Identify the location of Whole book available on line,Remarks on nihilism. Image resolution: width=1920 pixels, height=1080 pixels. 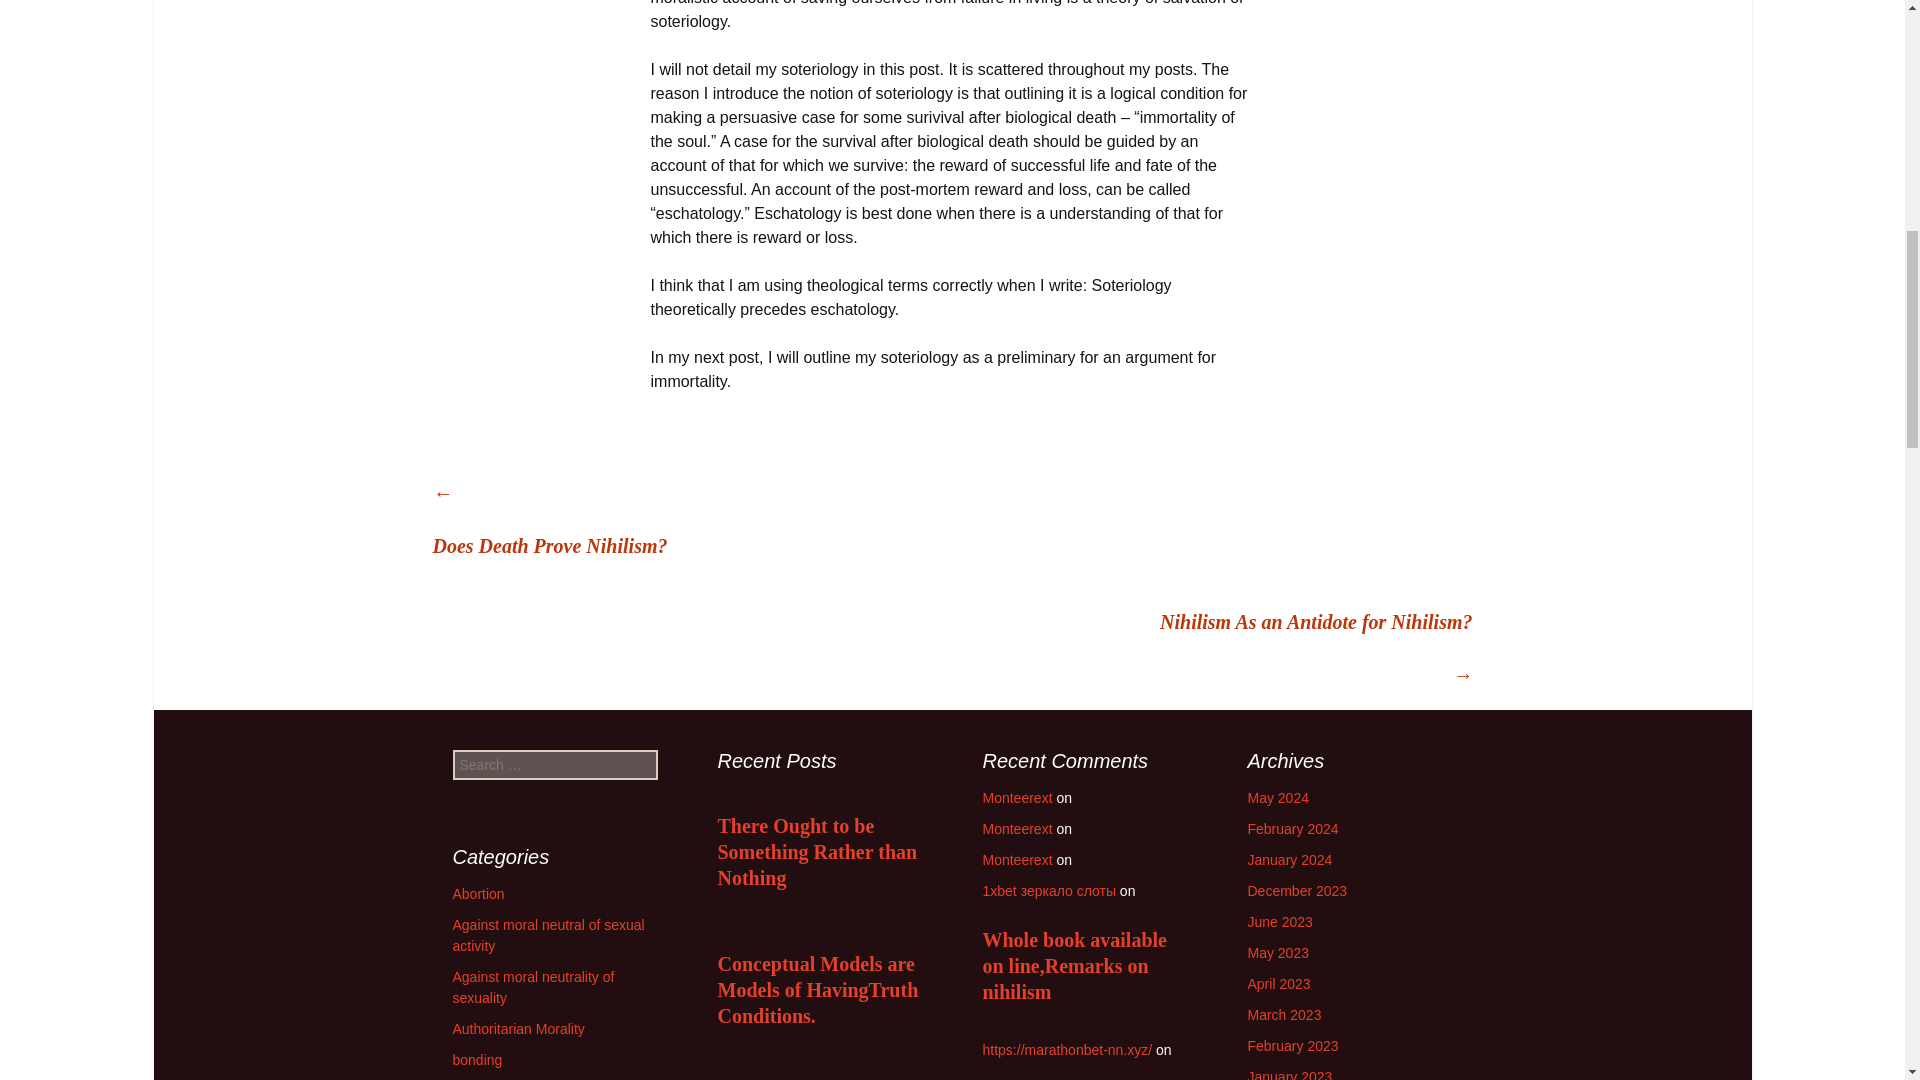
(1084, 987).